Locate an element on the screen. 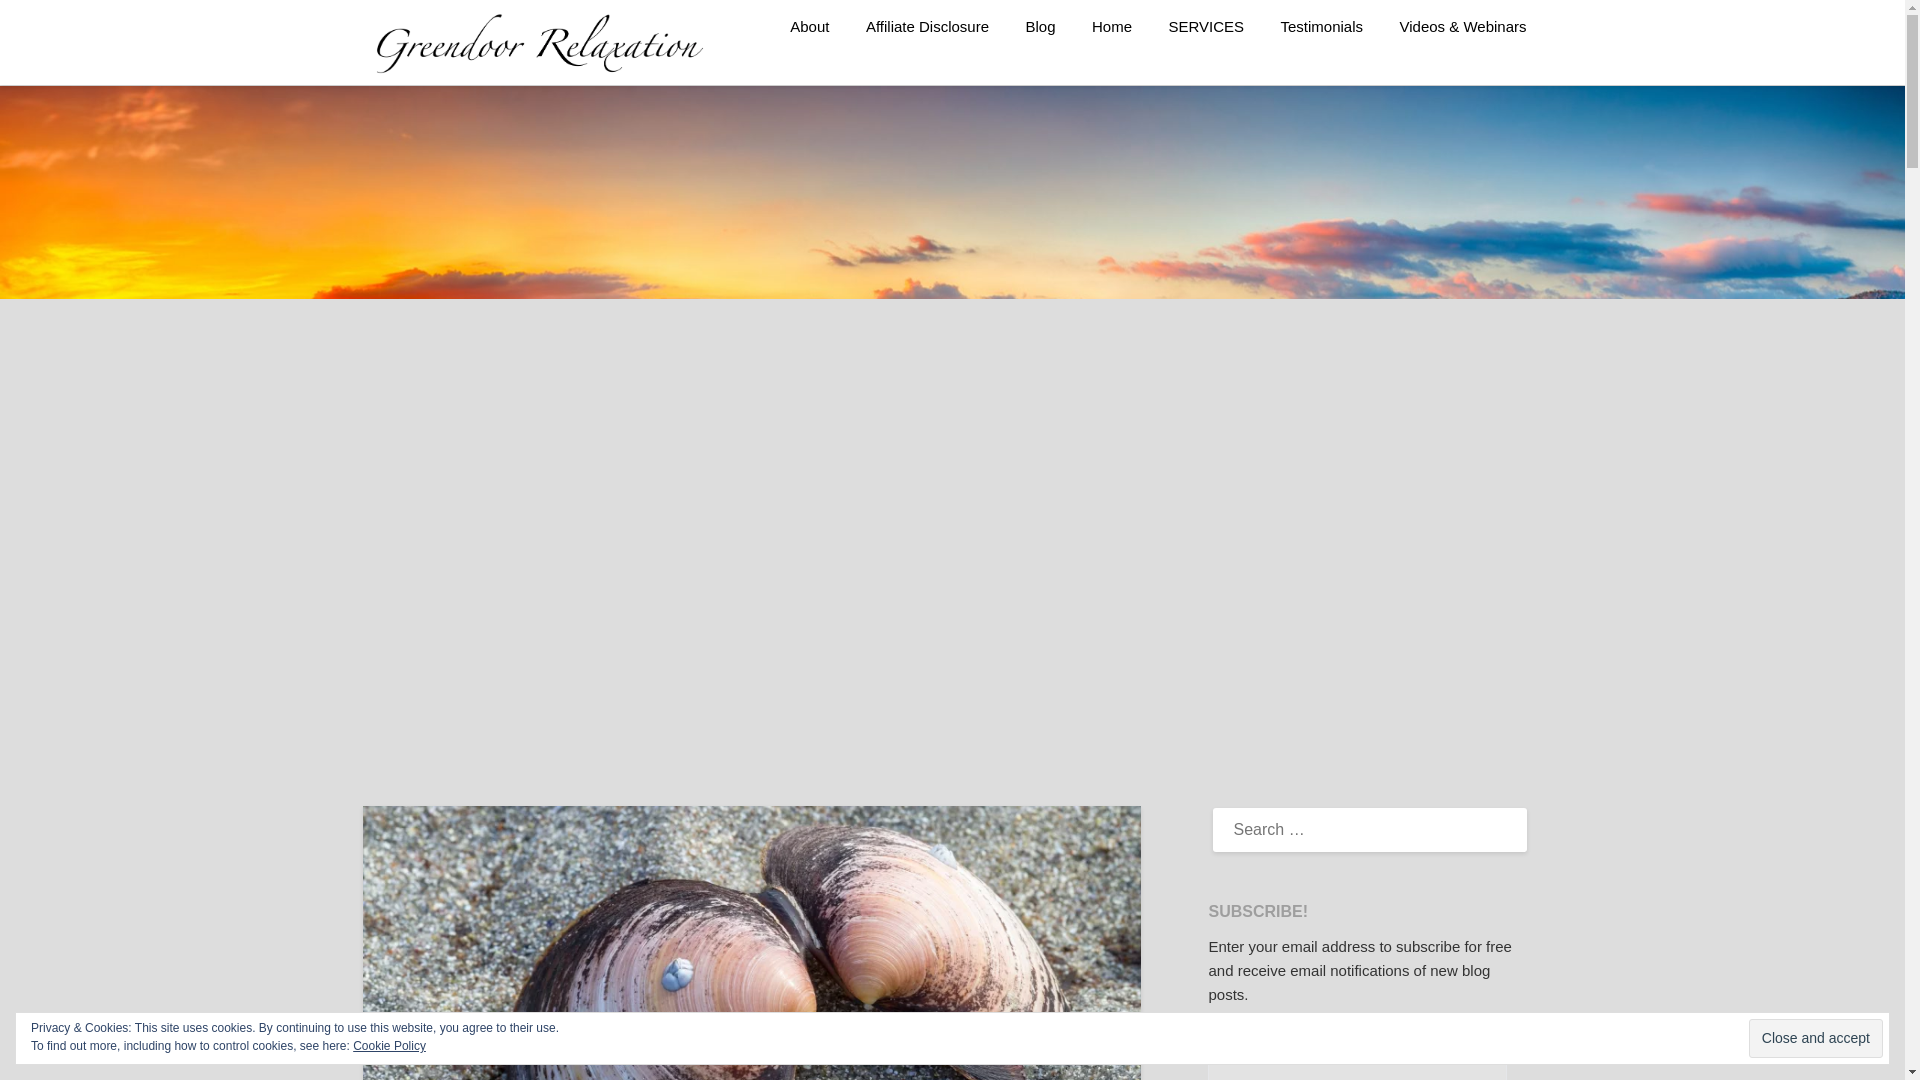  Home is located at coordinates (1112, 27).